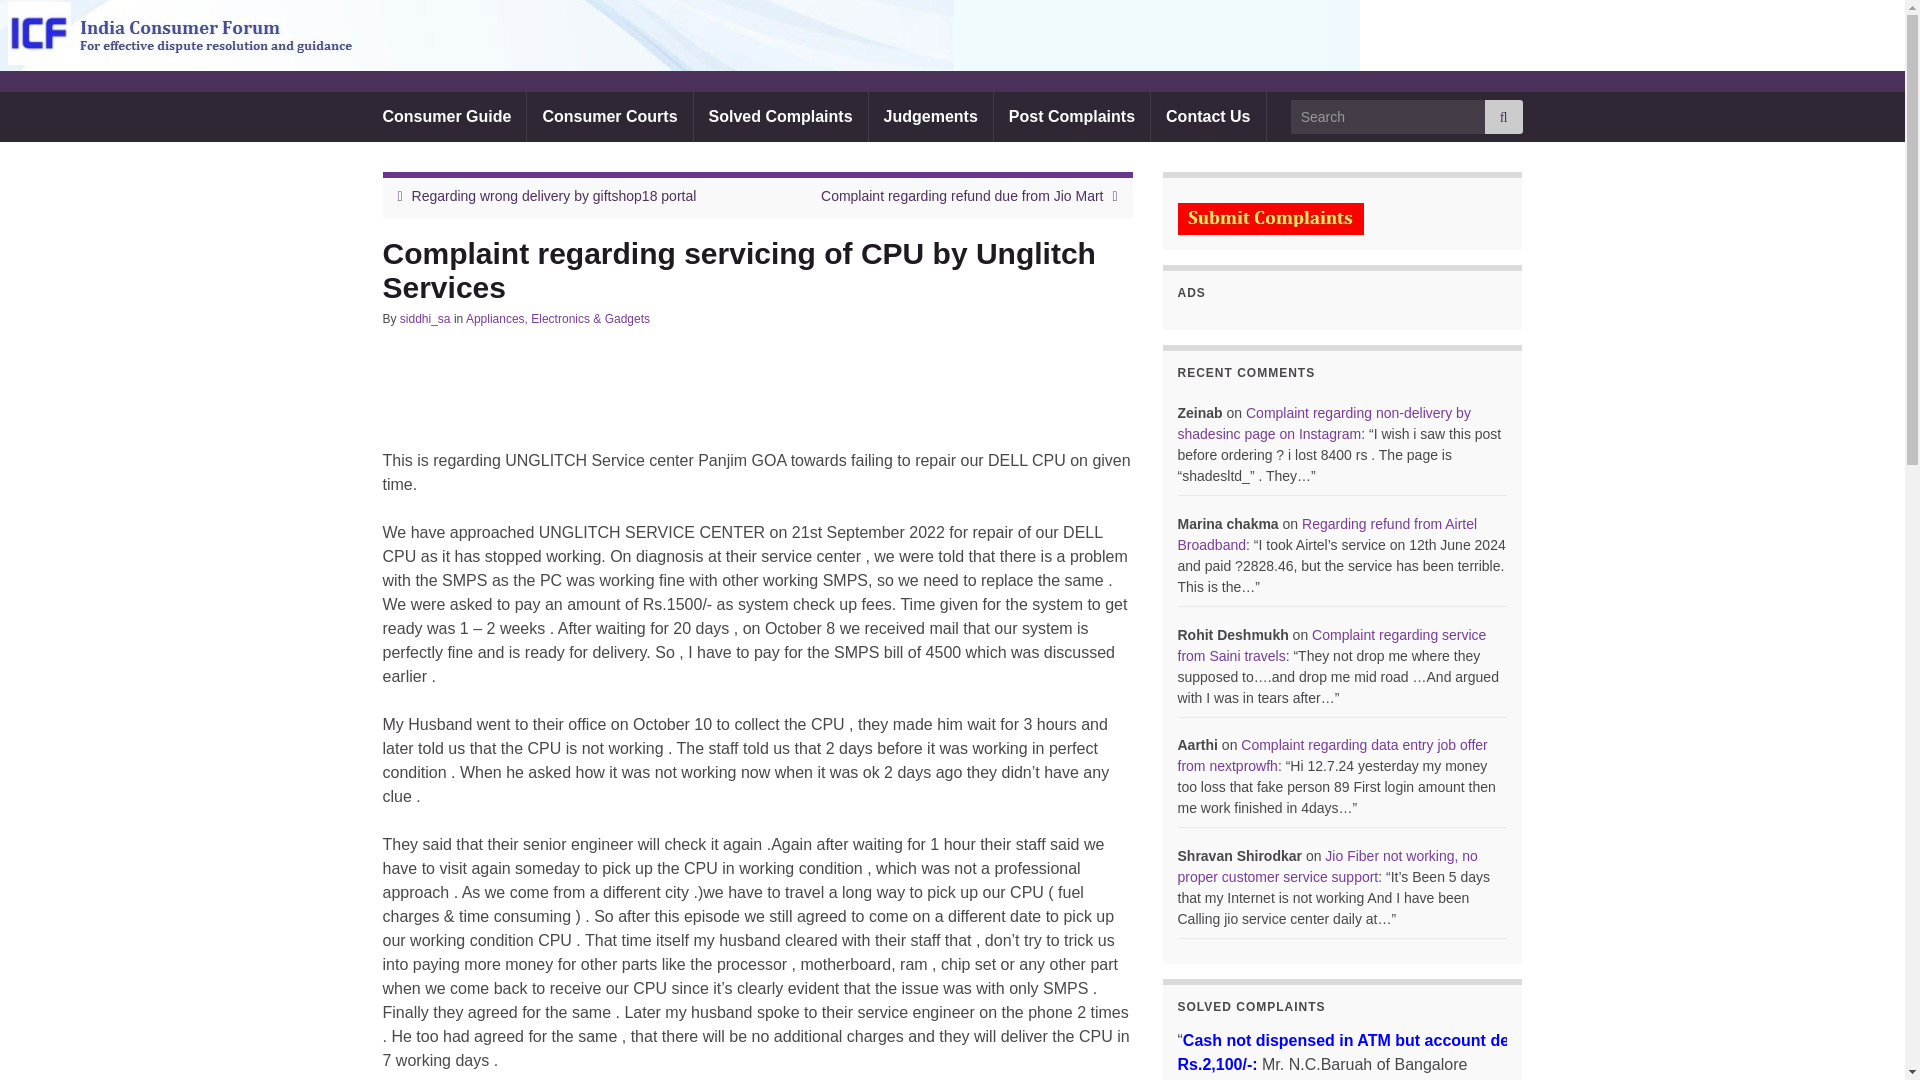 The image size is (1920, 1080). I want to click on Contact Us, so click(1208, 116).